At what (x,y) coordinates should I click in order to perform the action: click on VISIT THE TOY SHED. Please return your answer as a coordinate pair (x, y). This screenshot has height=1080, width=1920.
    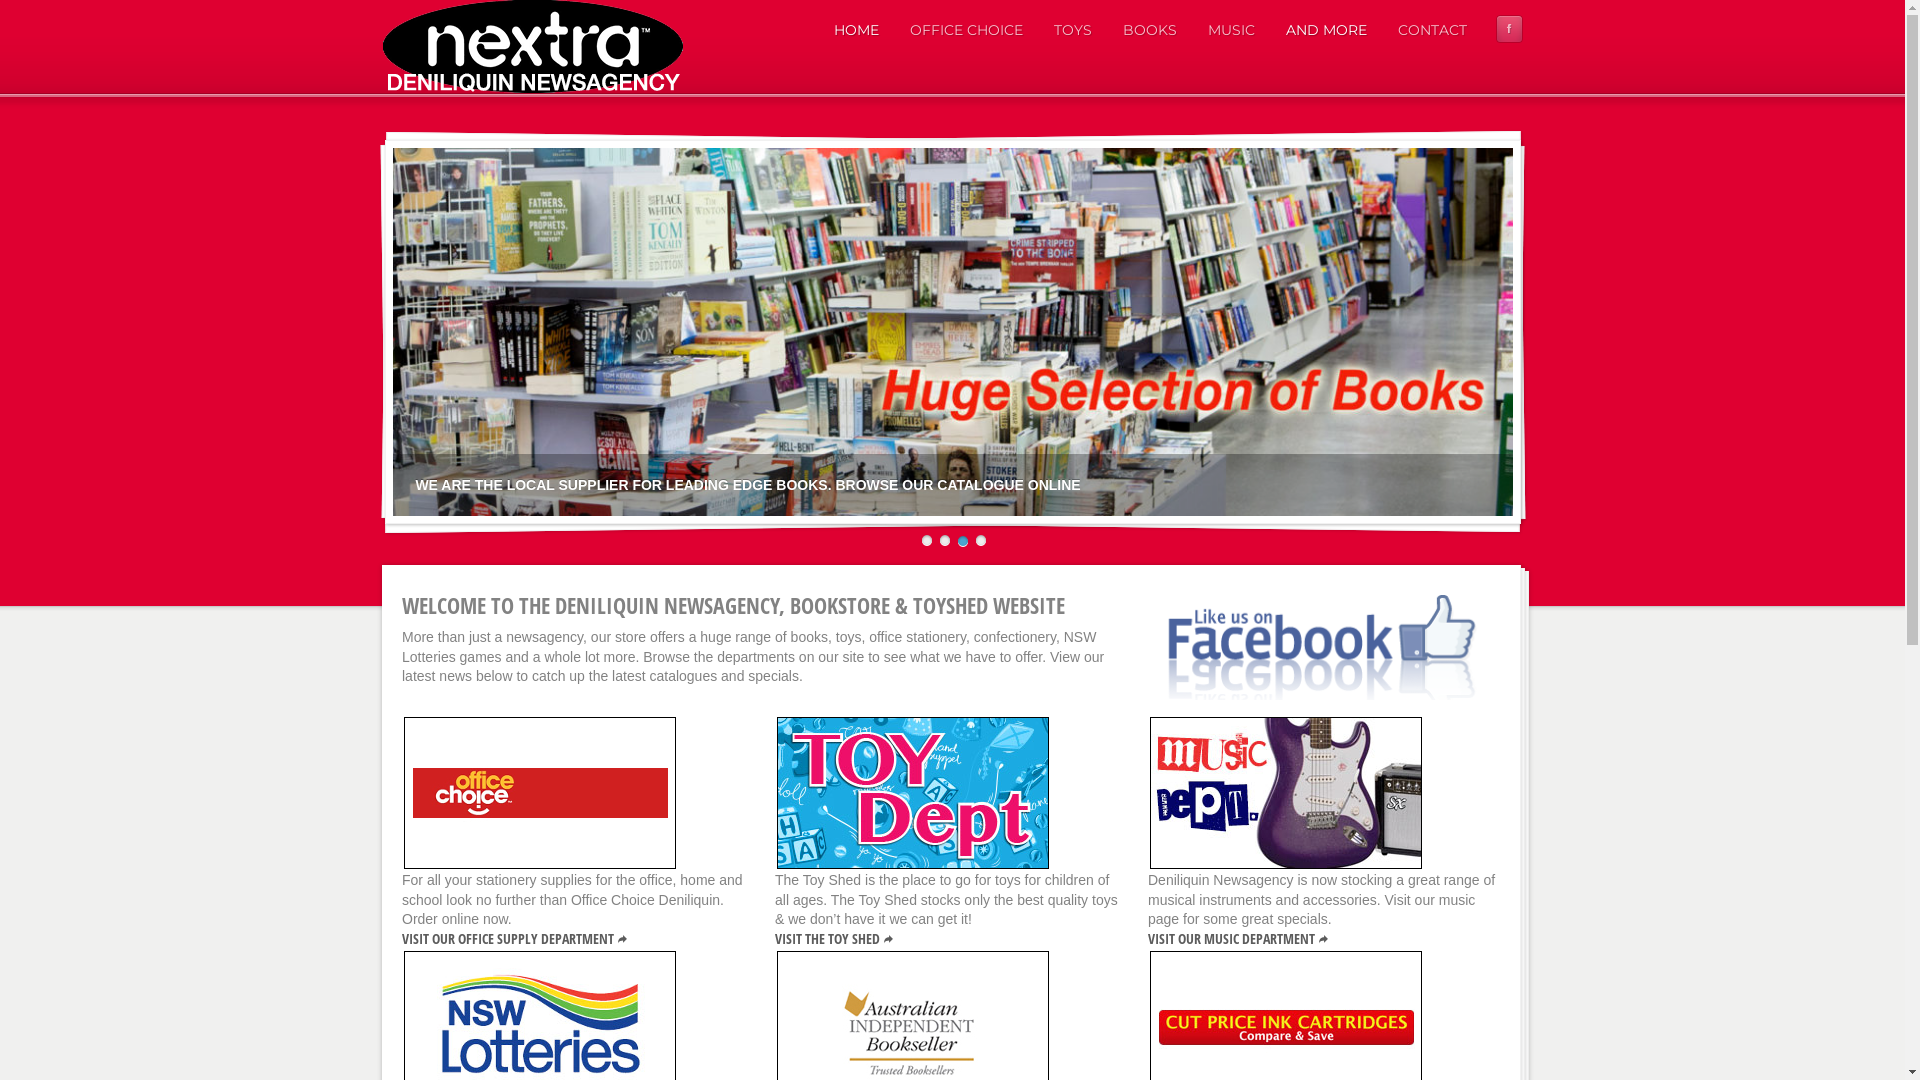
    Looking at the image, I should click on (836, 938).